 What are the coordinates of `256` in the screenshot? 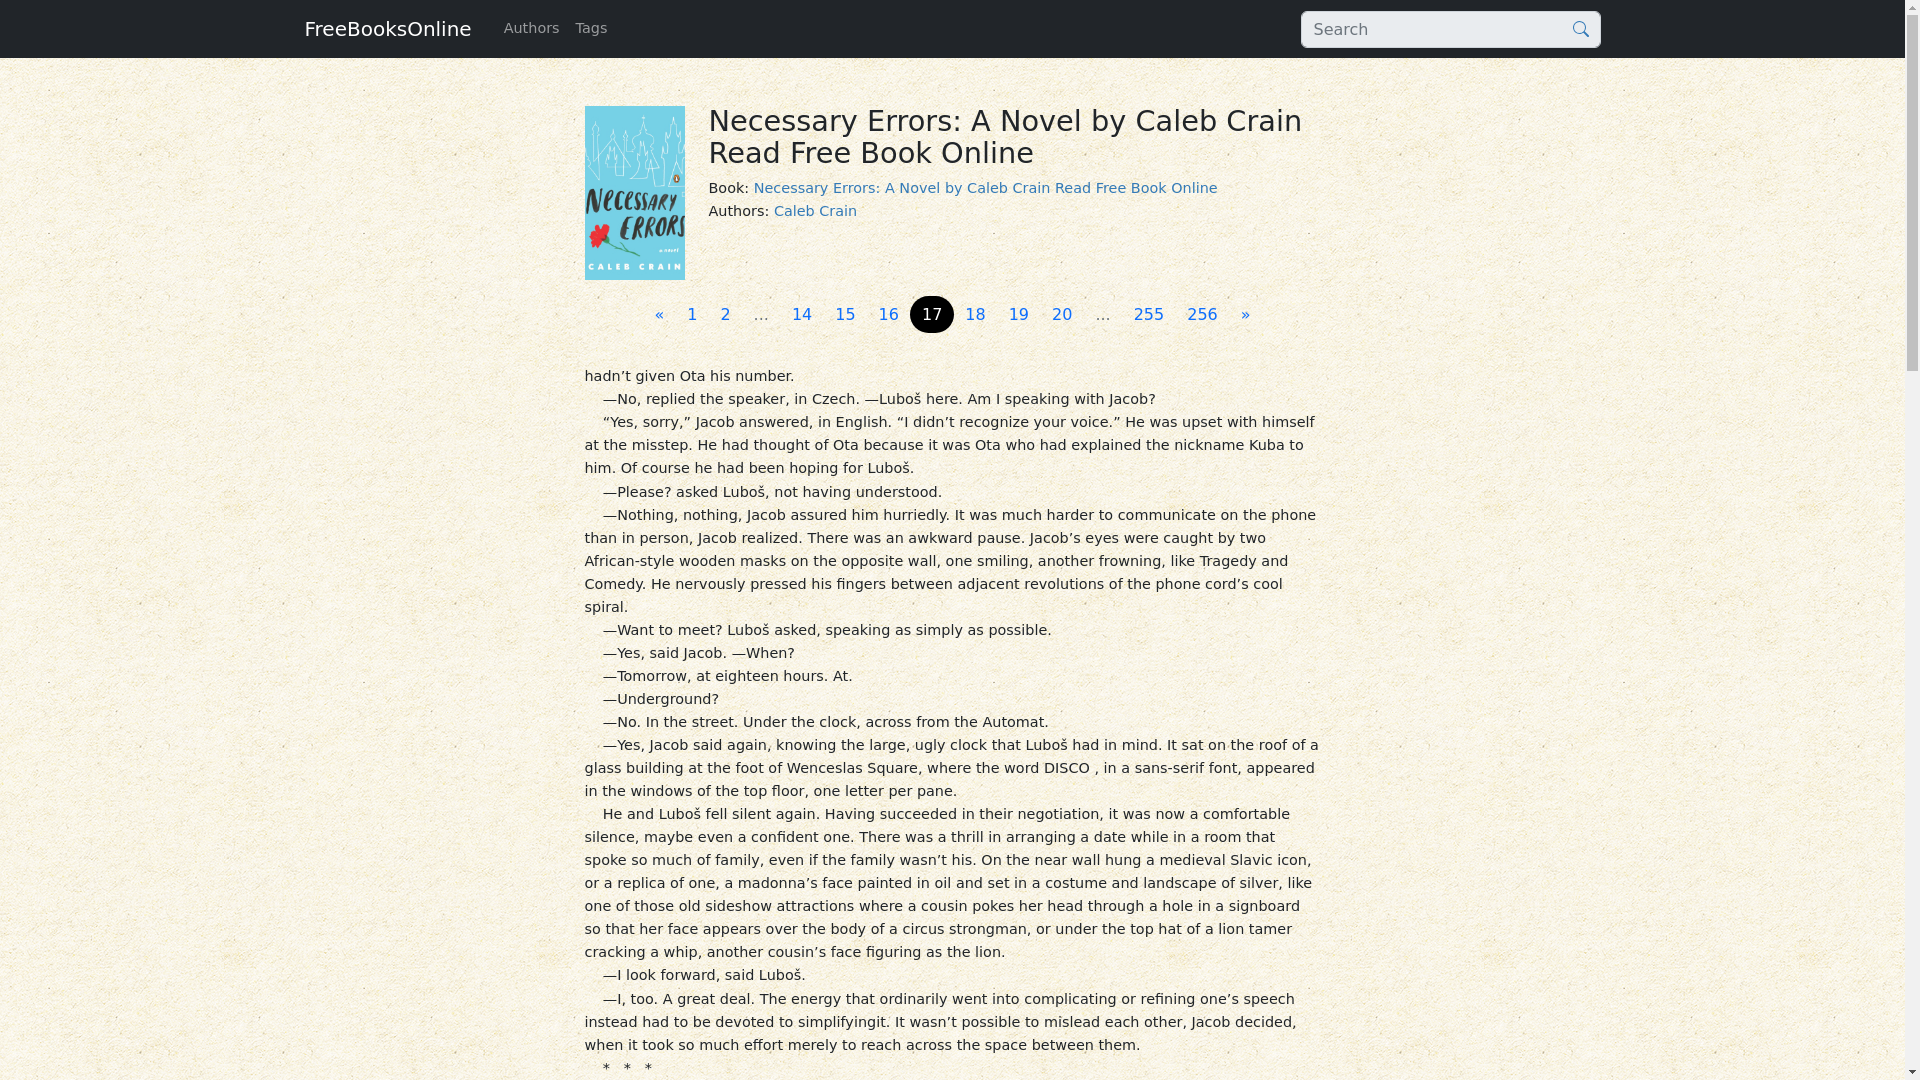 It's located at (1202, 314).